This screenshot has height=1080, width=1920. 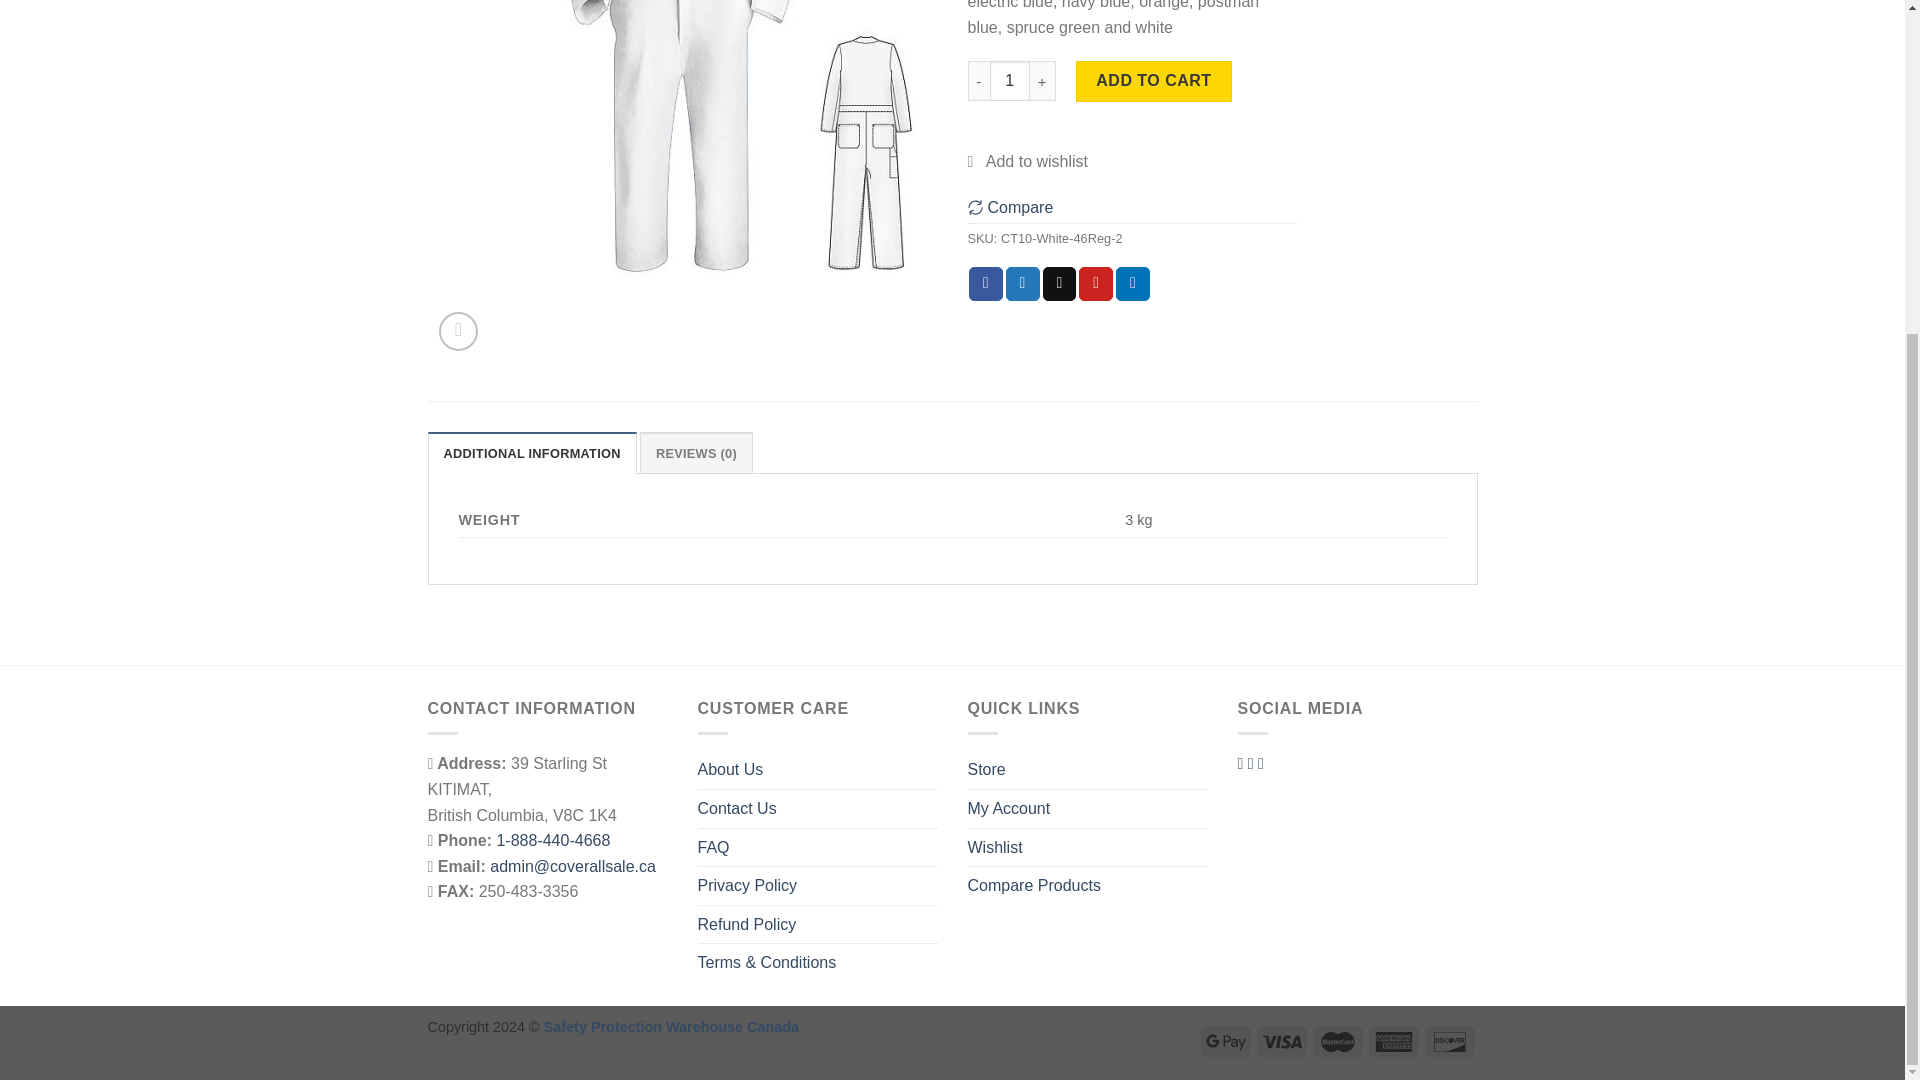 What do you see at coordinates (986, 284) in the screenshot?
I see `Share on Facebook` at bounding box center [986, 284].